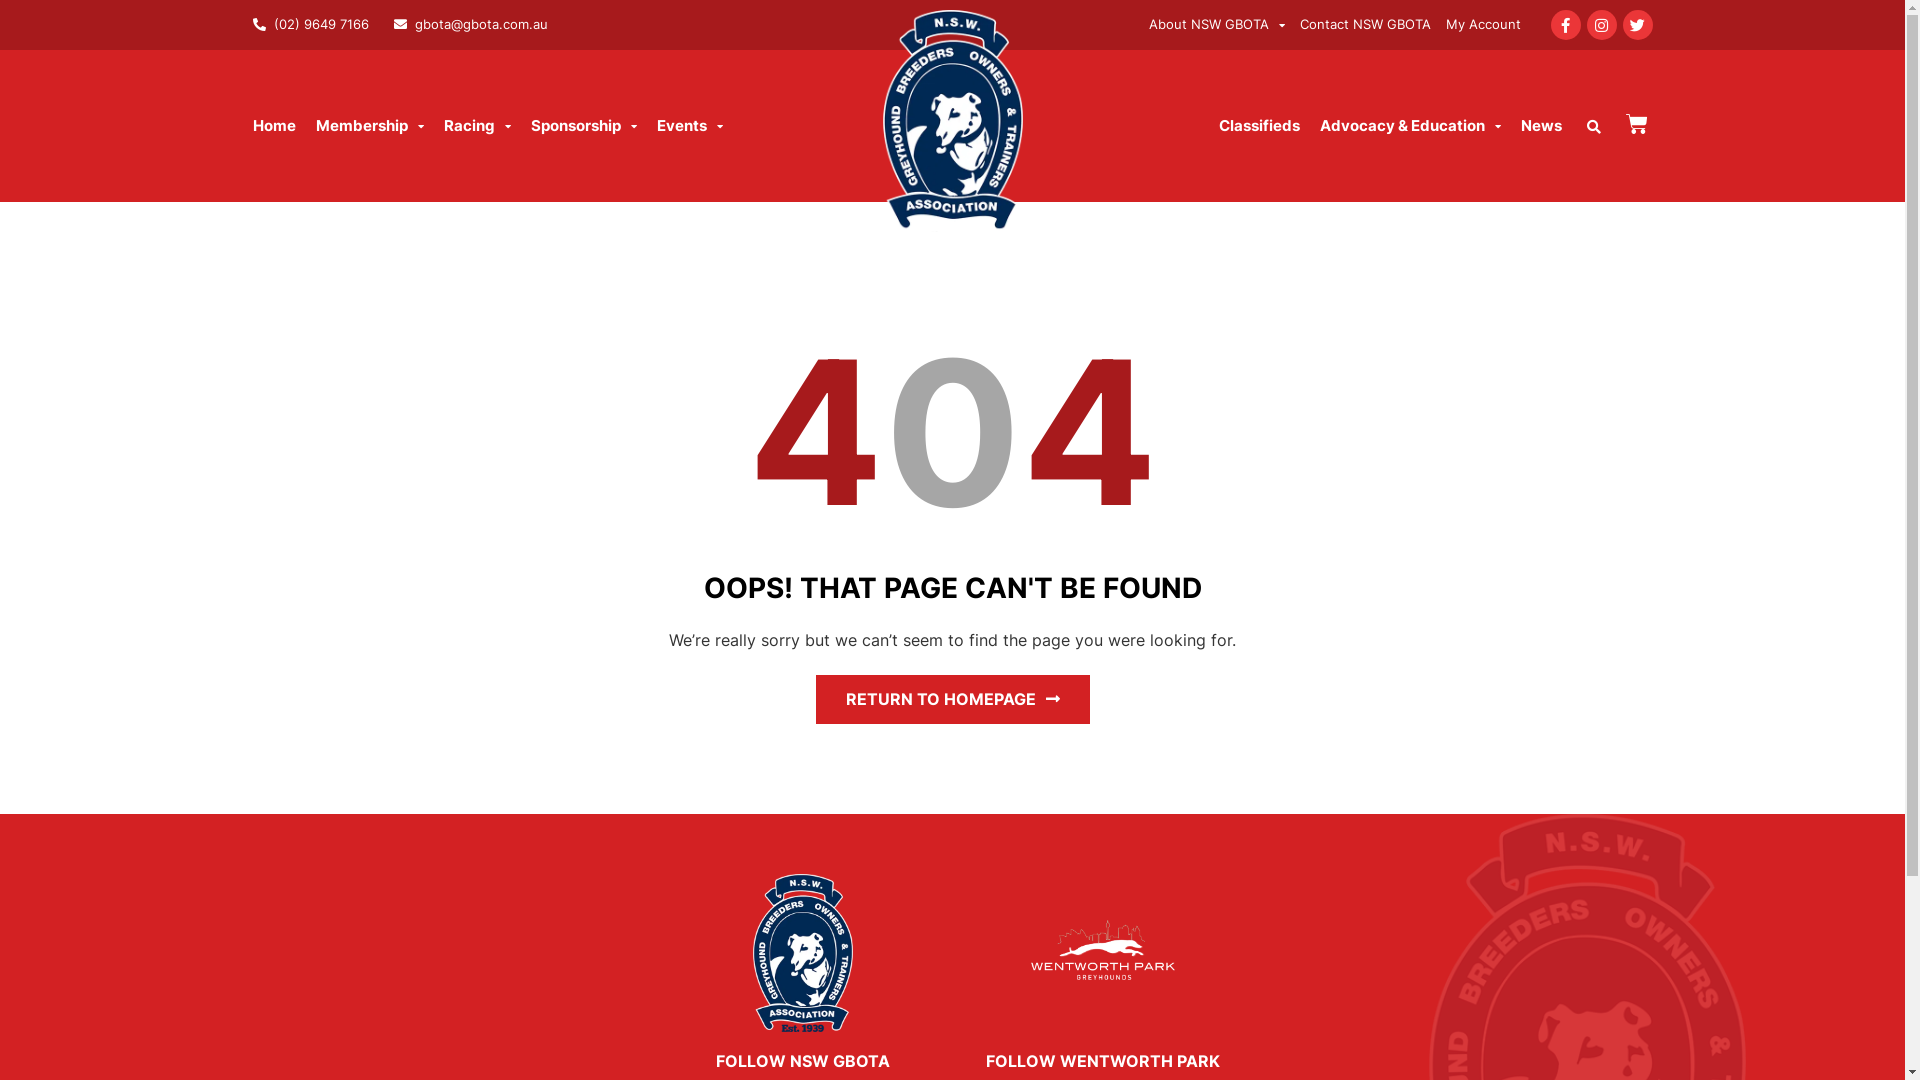  What do you see at coordinates (310, 24) in the screenshot?
I see `(02) 9649 7166` at bounding box center [310, 24].